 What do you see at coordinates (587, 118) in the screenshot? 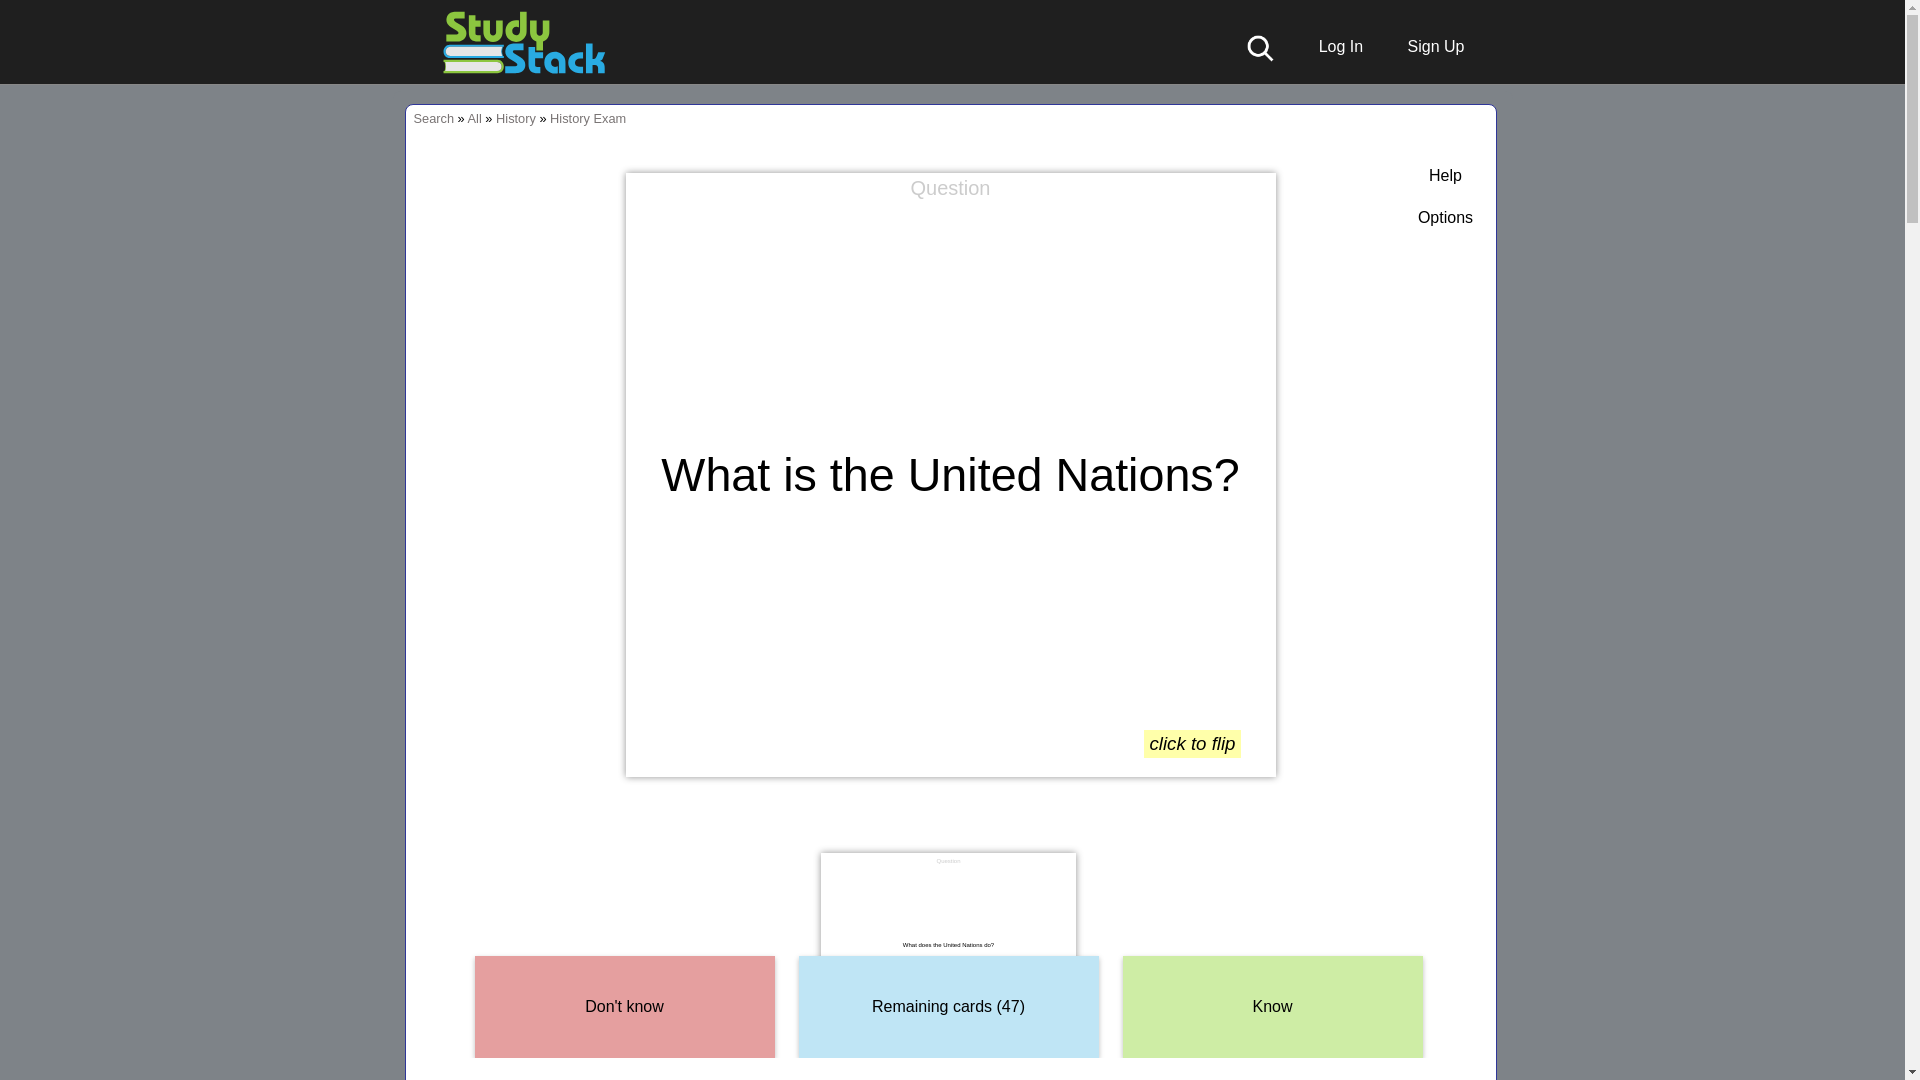
I see `History Exam` at bounding box center [587, 118].